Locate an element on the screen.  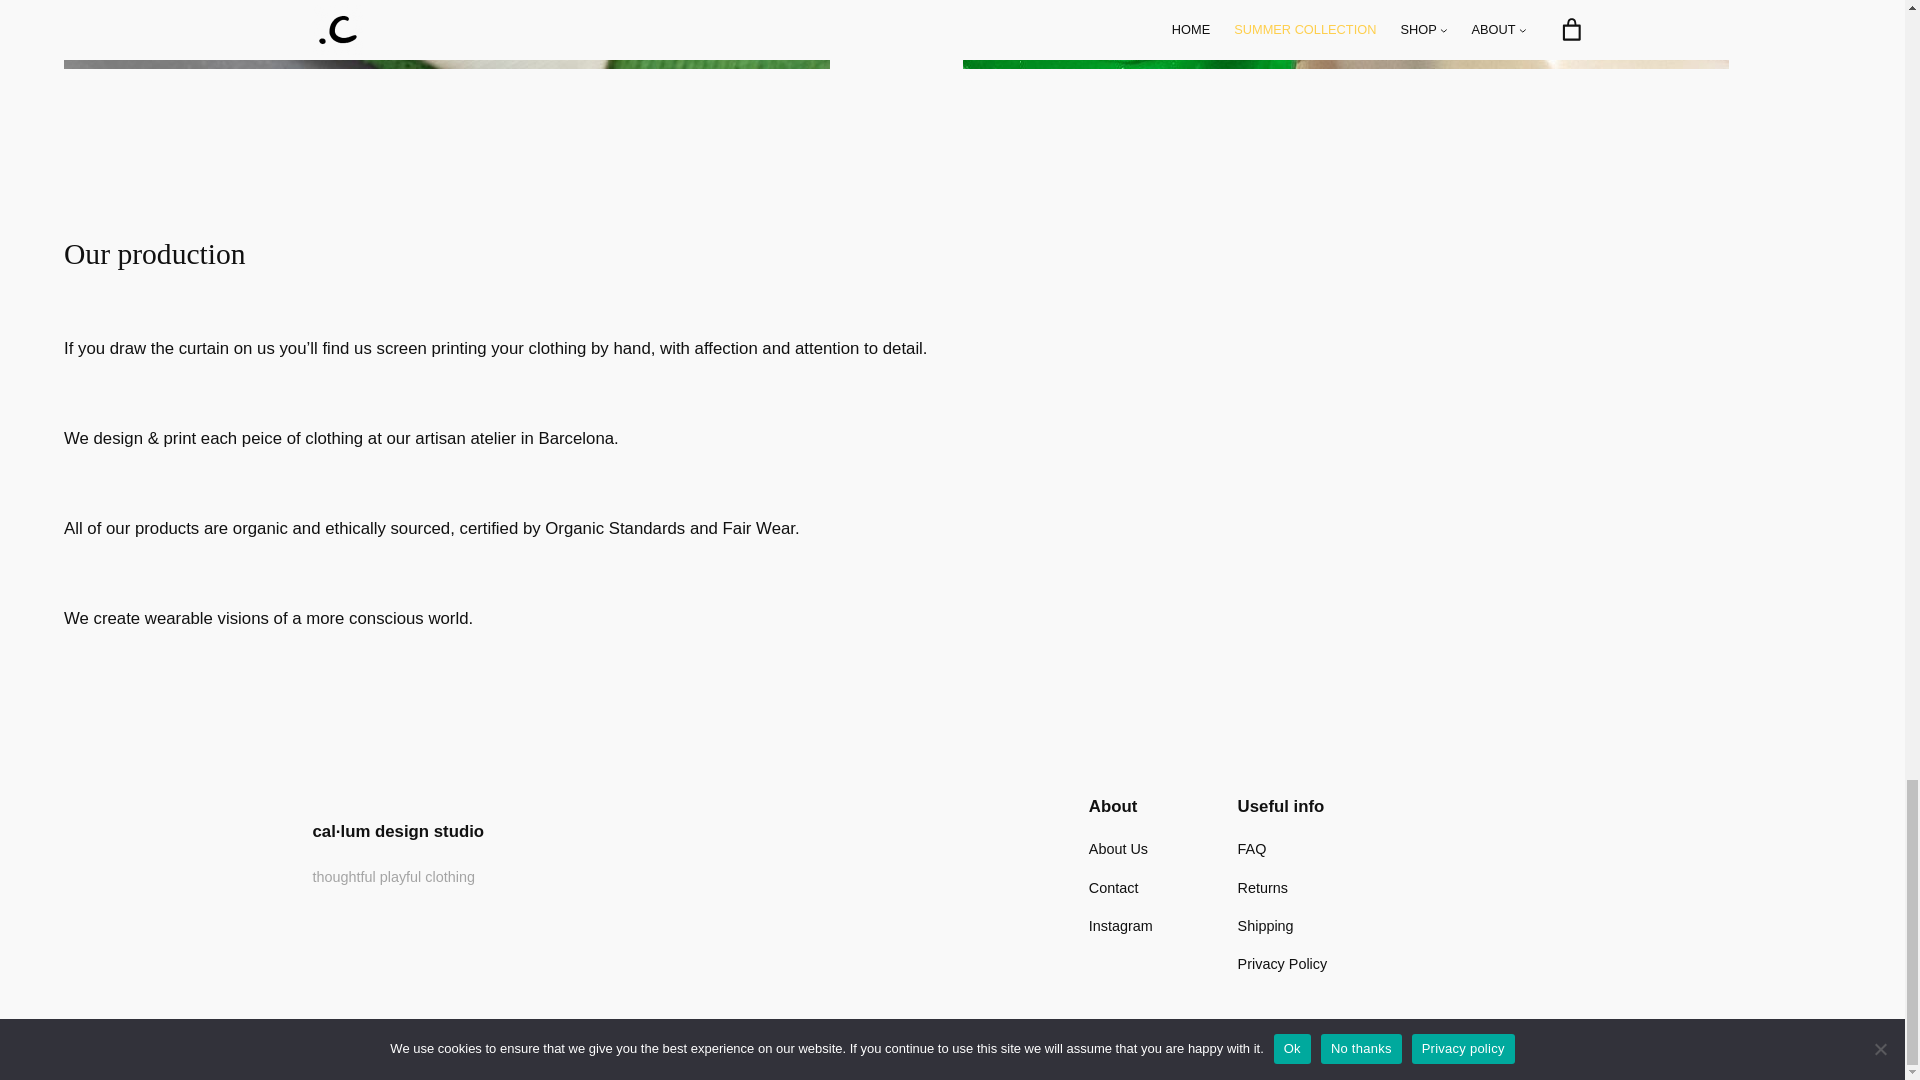
FAQ is located at coordinates (1252, 848).